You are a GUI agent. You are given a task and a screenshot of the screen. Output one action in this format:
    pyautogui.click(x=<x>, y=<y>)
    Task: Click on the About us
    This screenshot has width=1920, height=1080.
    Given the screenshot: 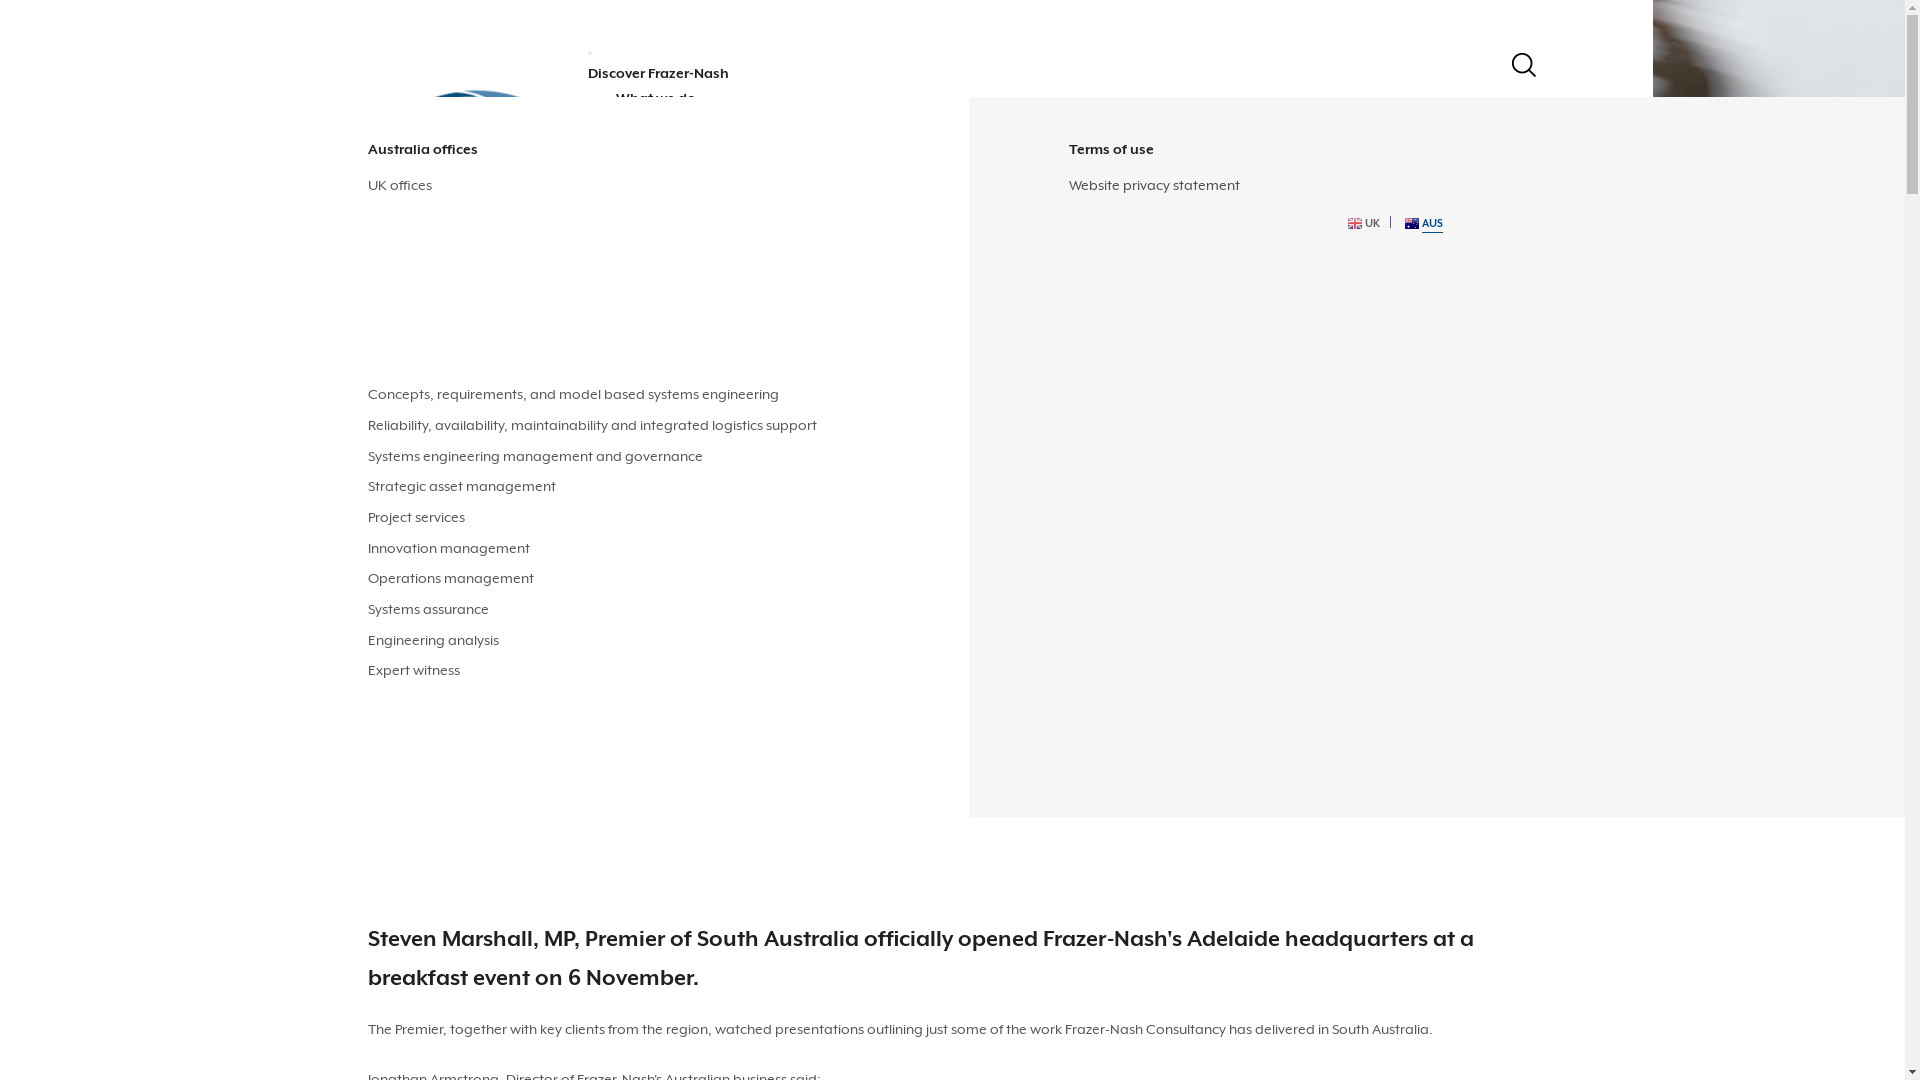 What is the action you would take?
    pyautogui.click(x=398, y=149)
    